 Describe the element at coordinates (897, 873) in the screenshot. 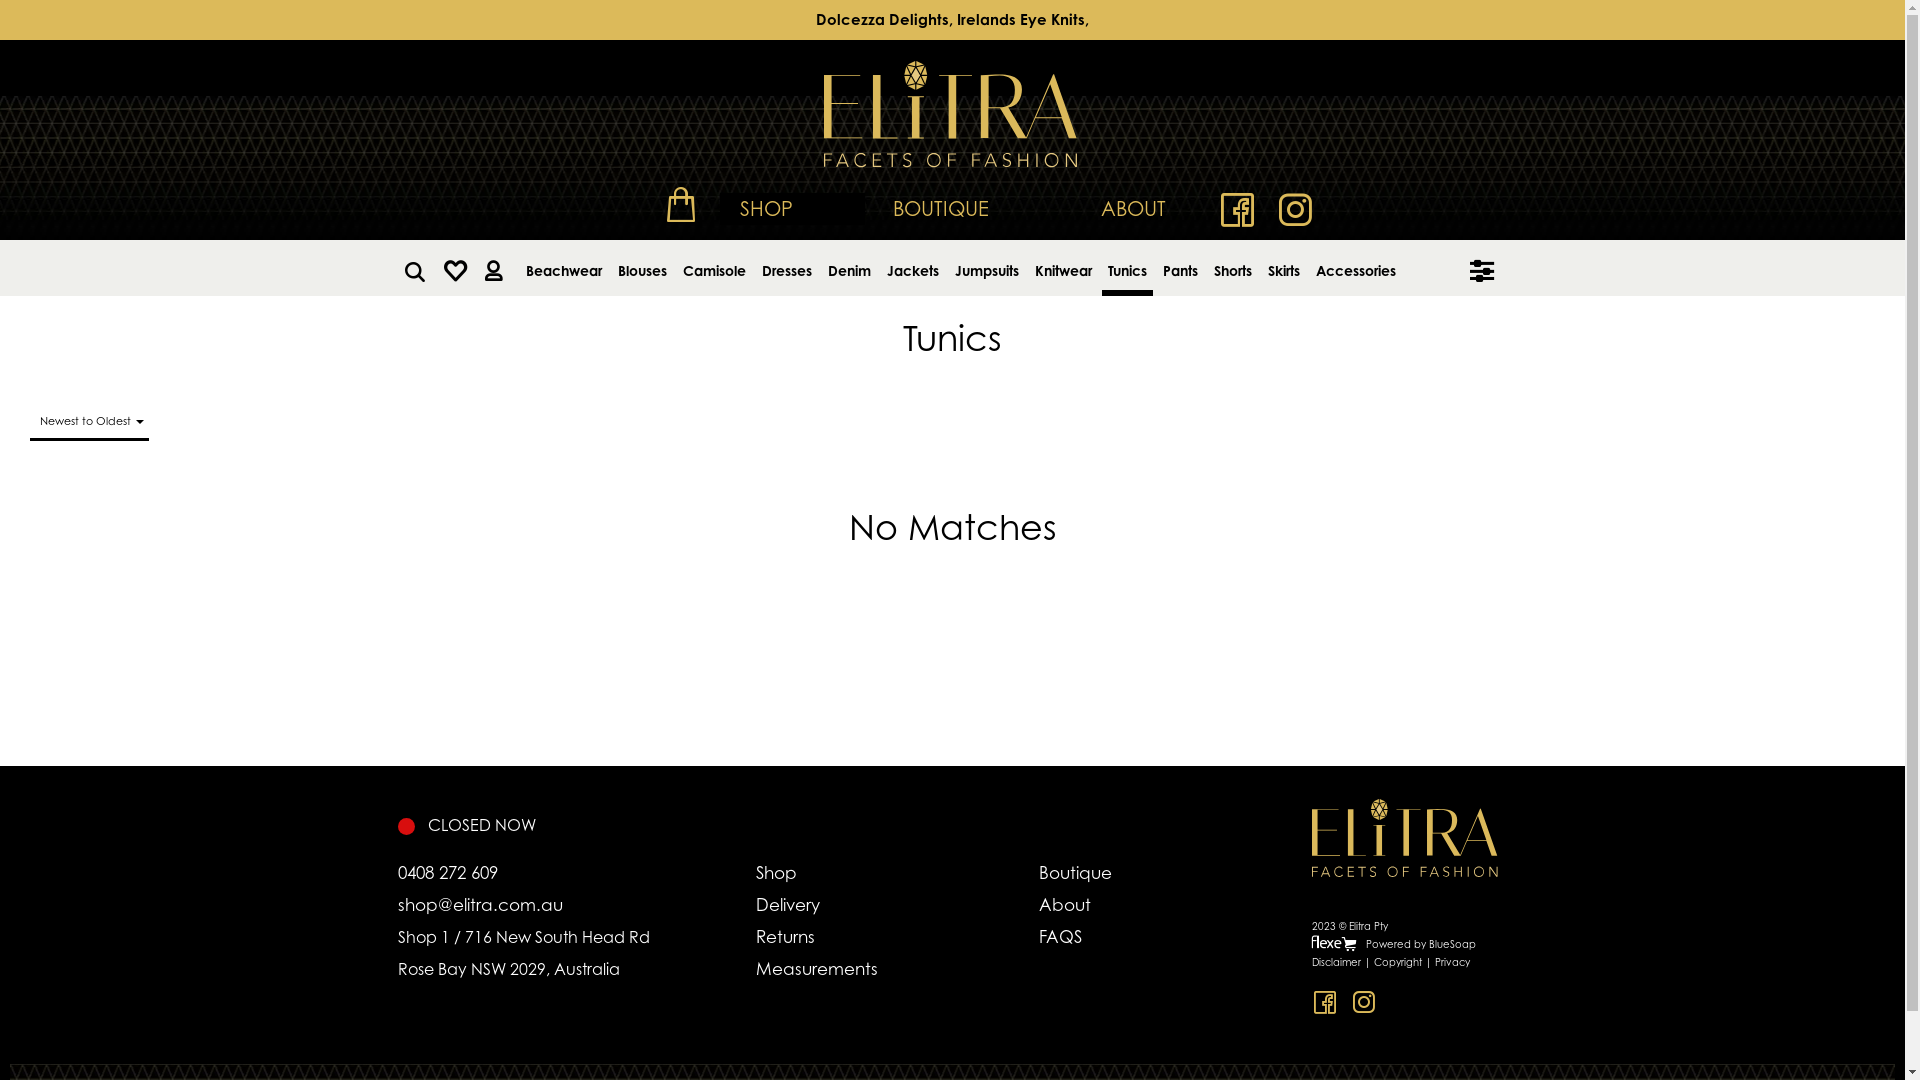

I see `Shop` at that location.